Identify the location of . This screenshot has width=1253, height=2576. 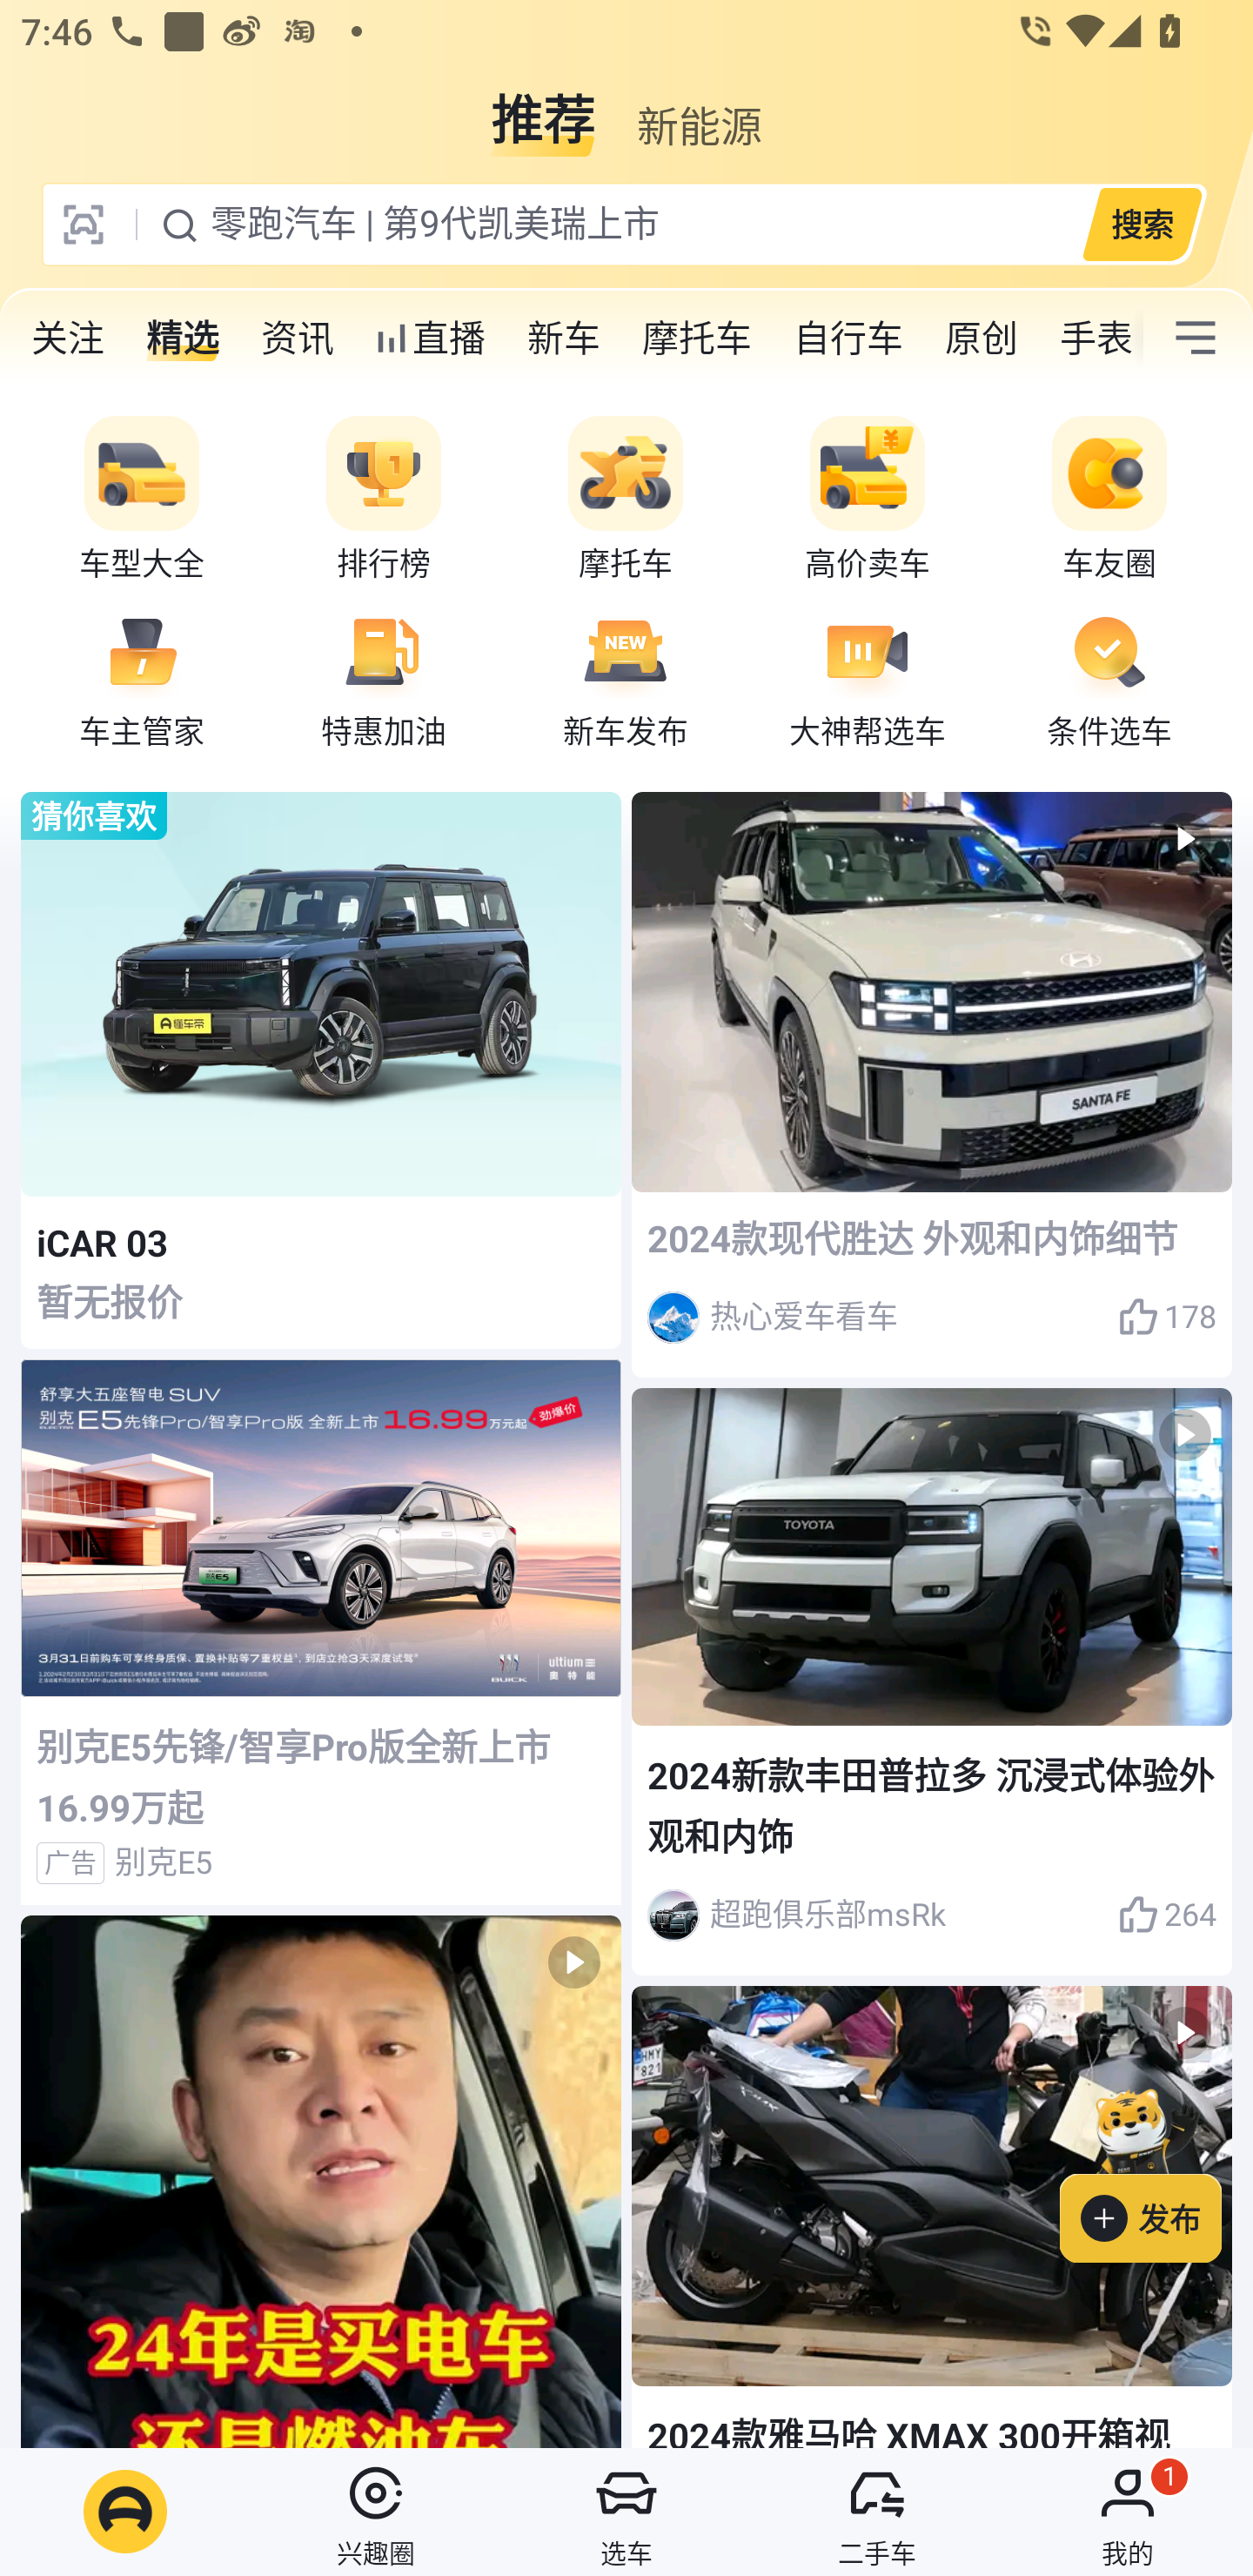
(321, 2182).